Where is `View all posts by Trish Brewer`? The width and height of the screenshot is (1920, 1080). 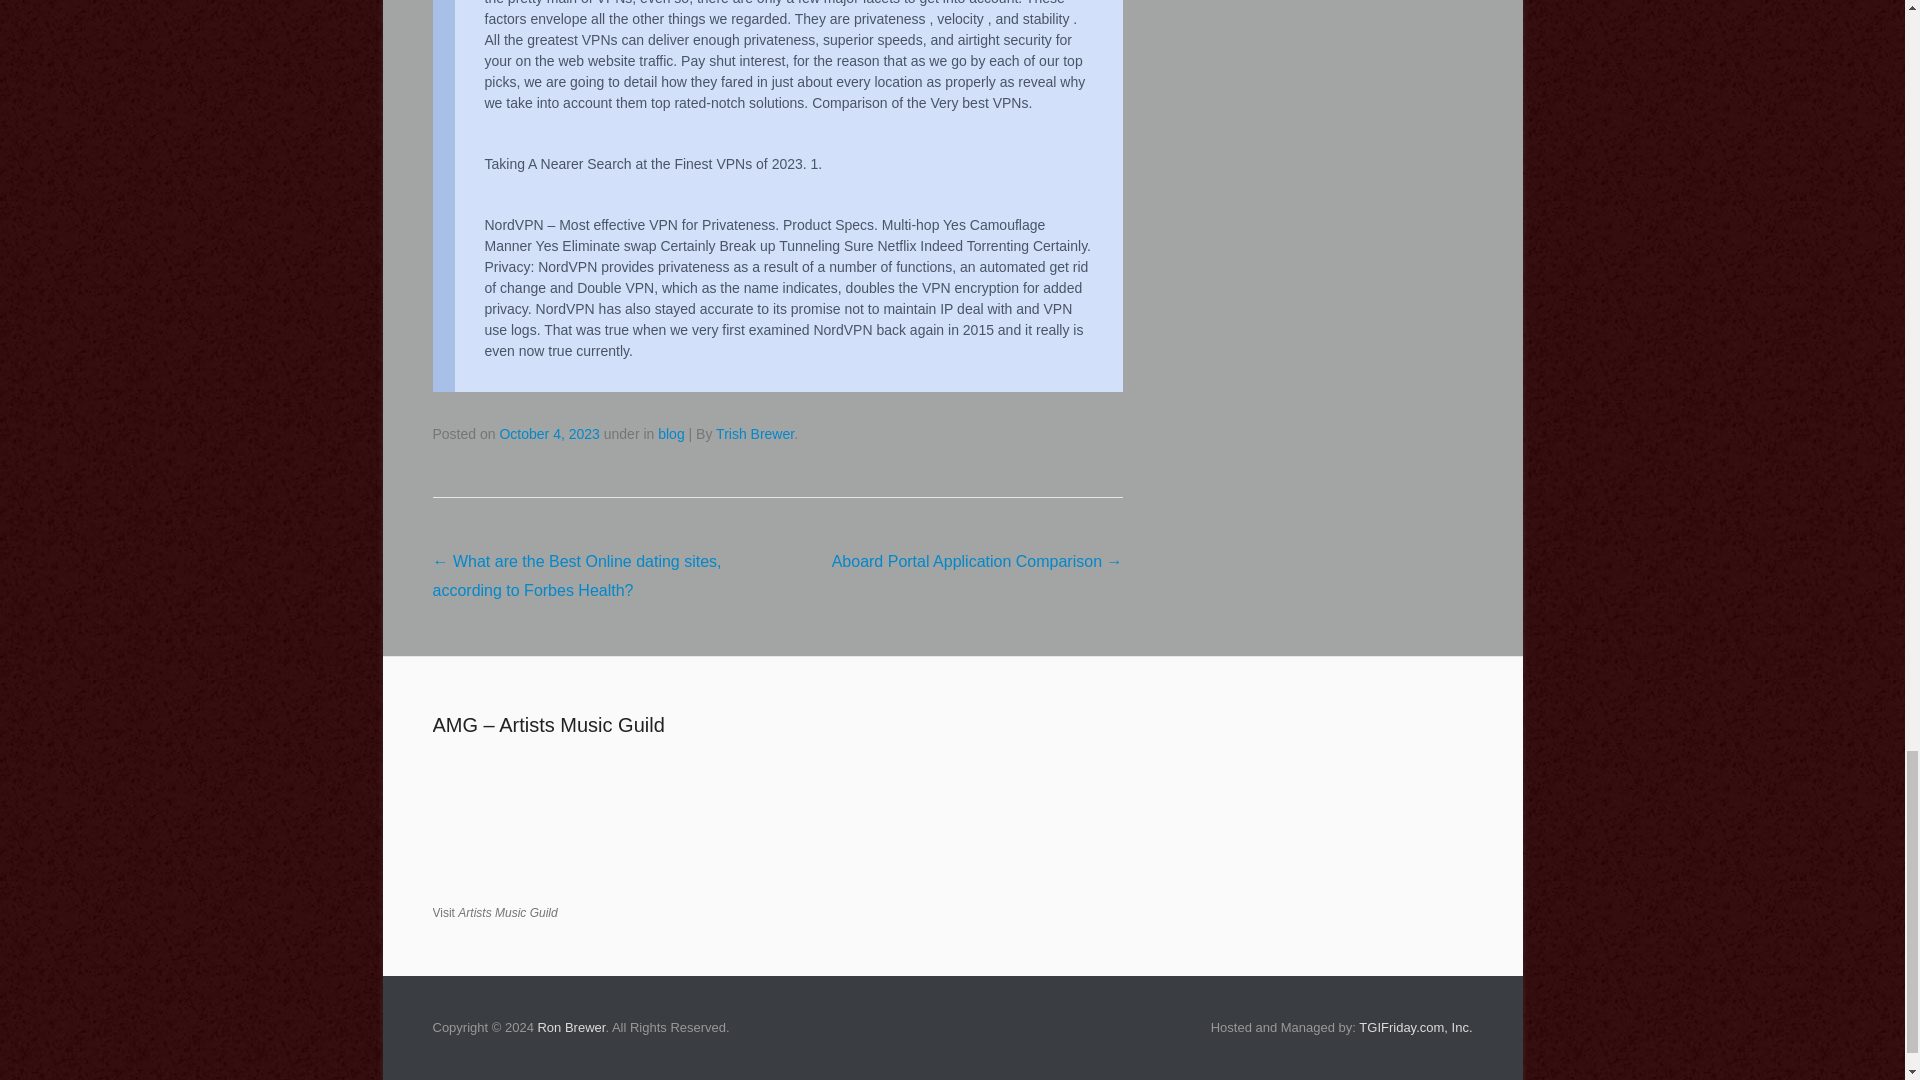
View all posts by Trish Brewer is located at coordinates (755, 433).